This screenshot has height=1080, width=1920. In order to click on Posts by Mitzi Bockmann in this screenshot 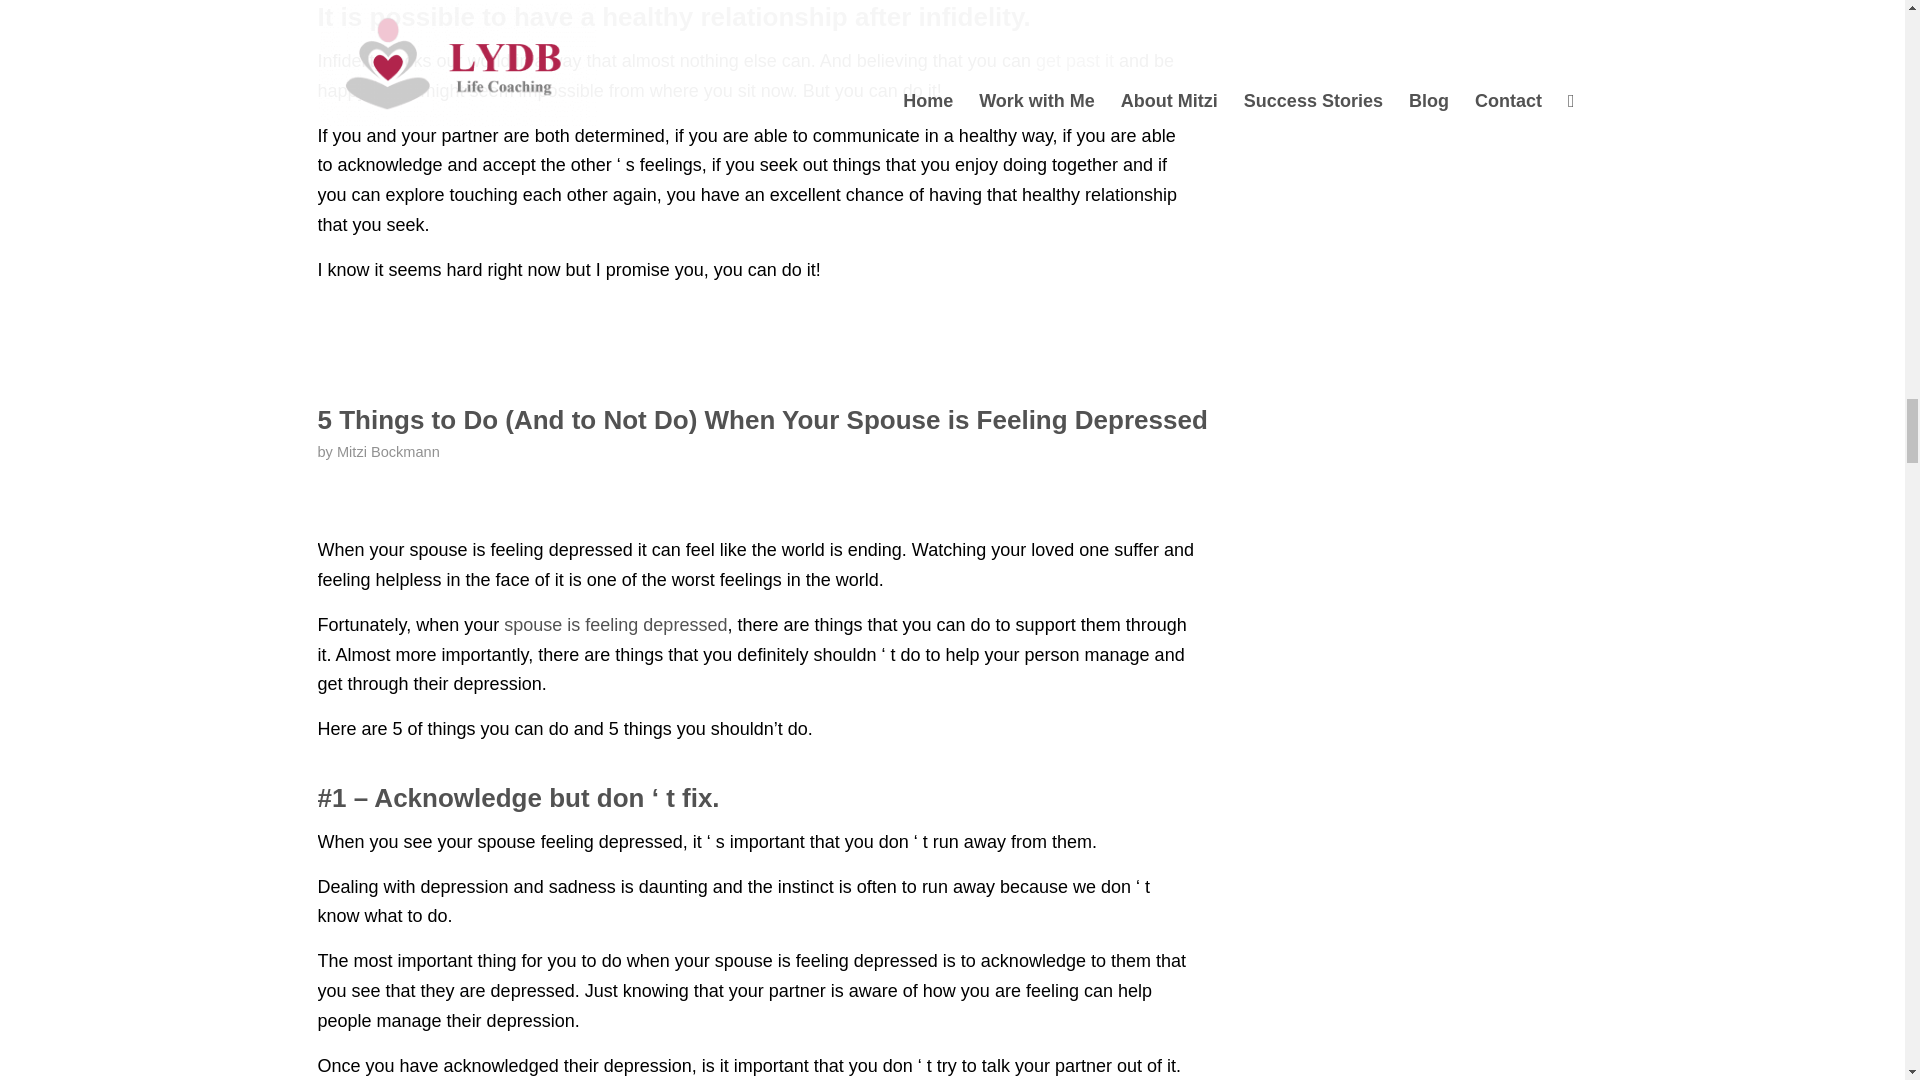, I will do `click(388, 452)`.